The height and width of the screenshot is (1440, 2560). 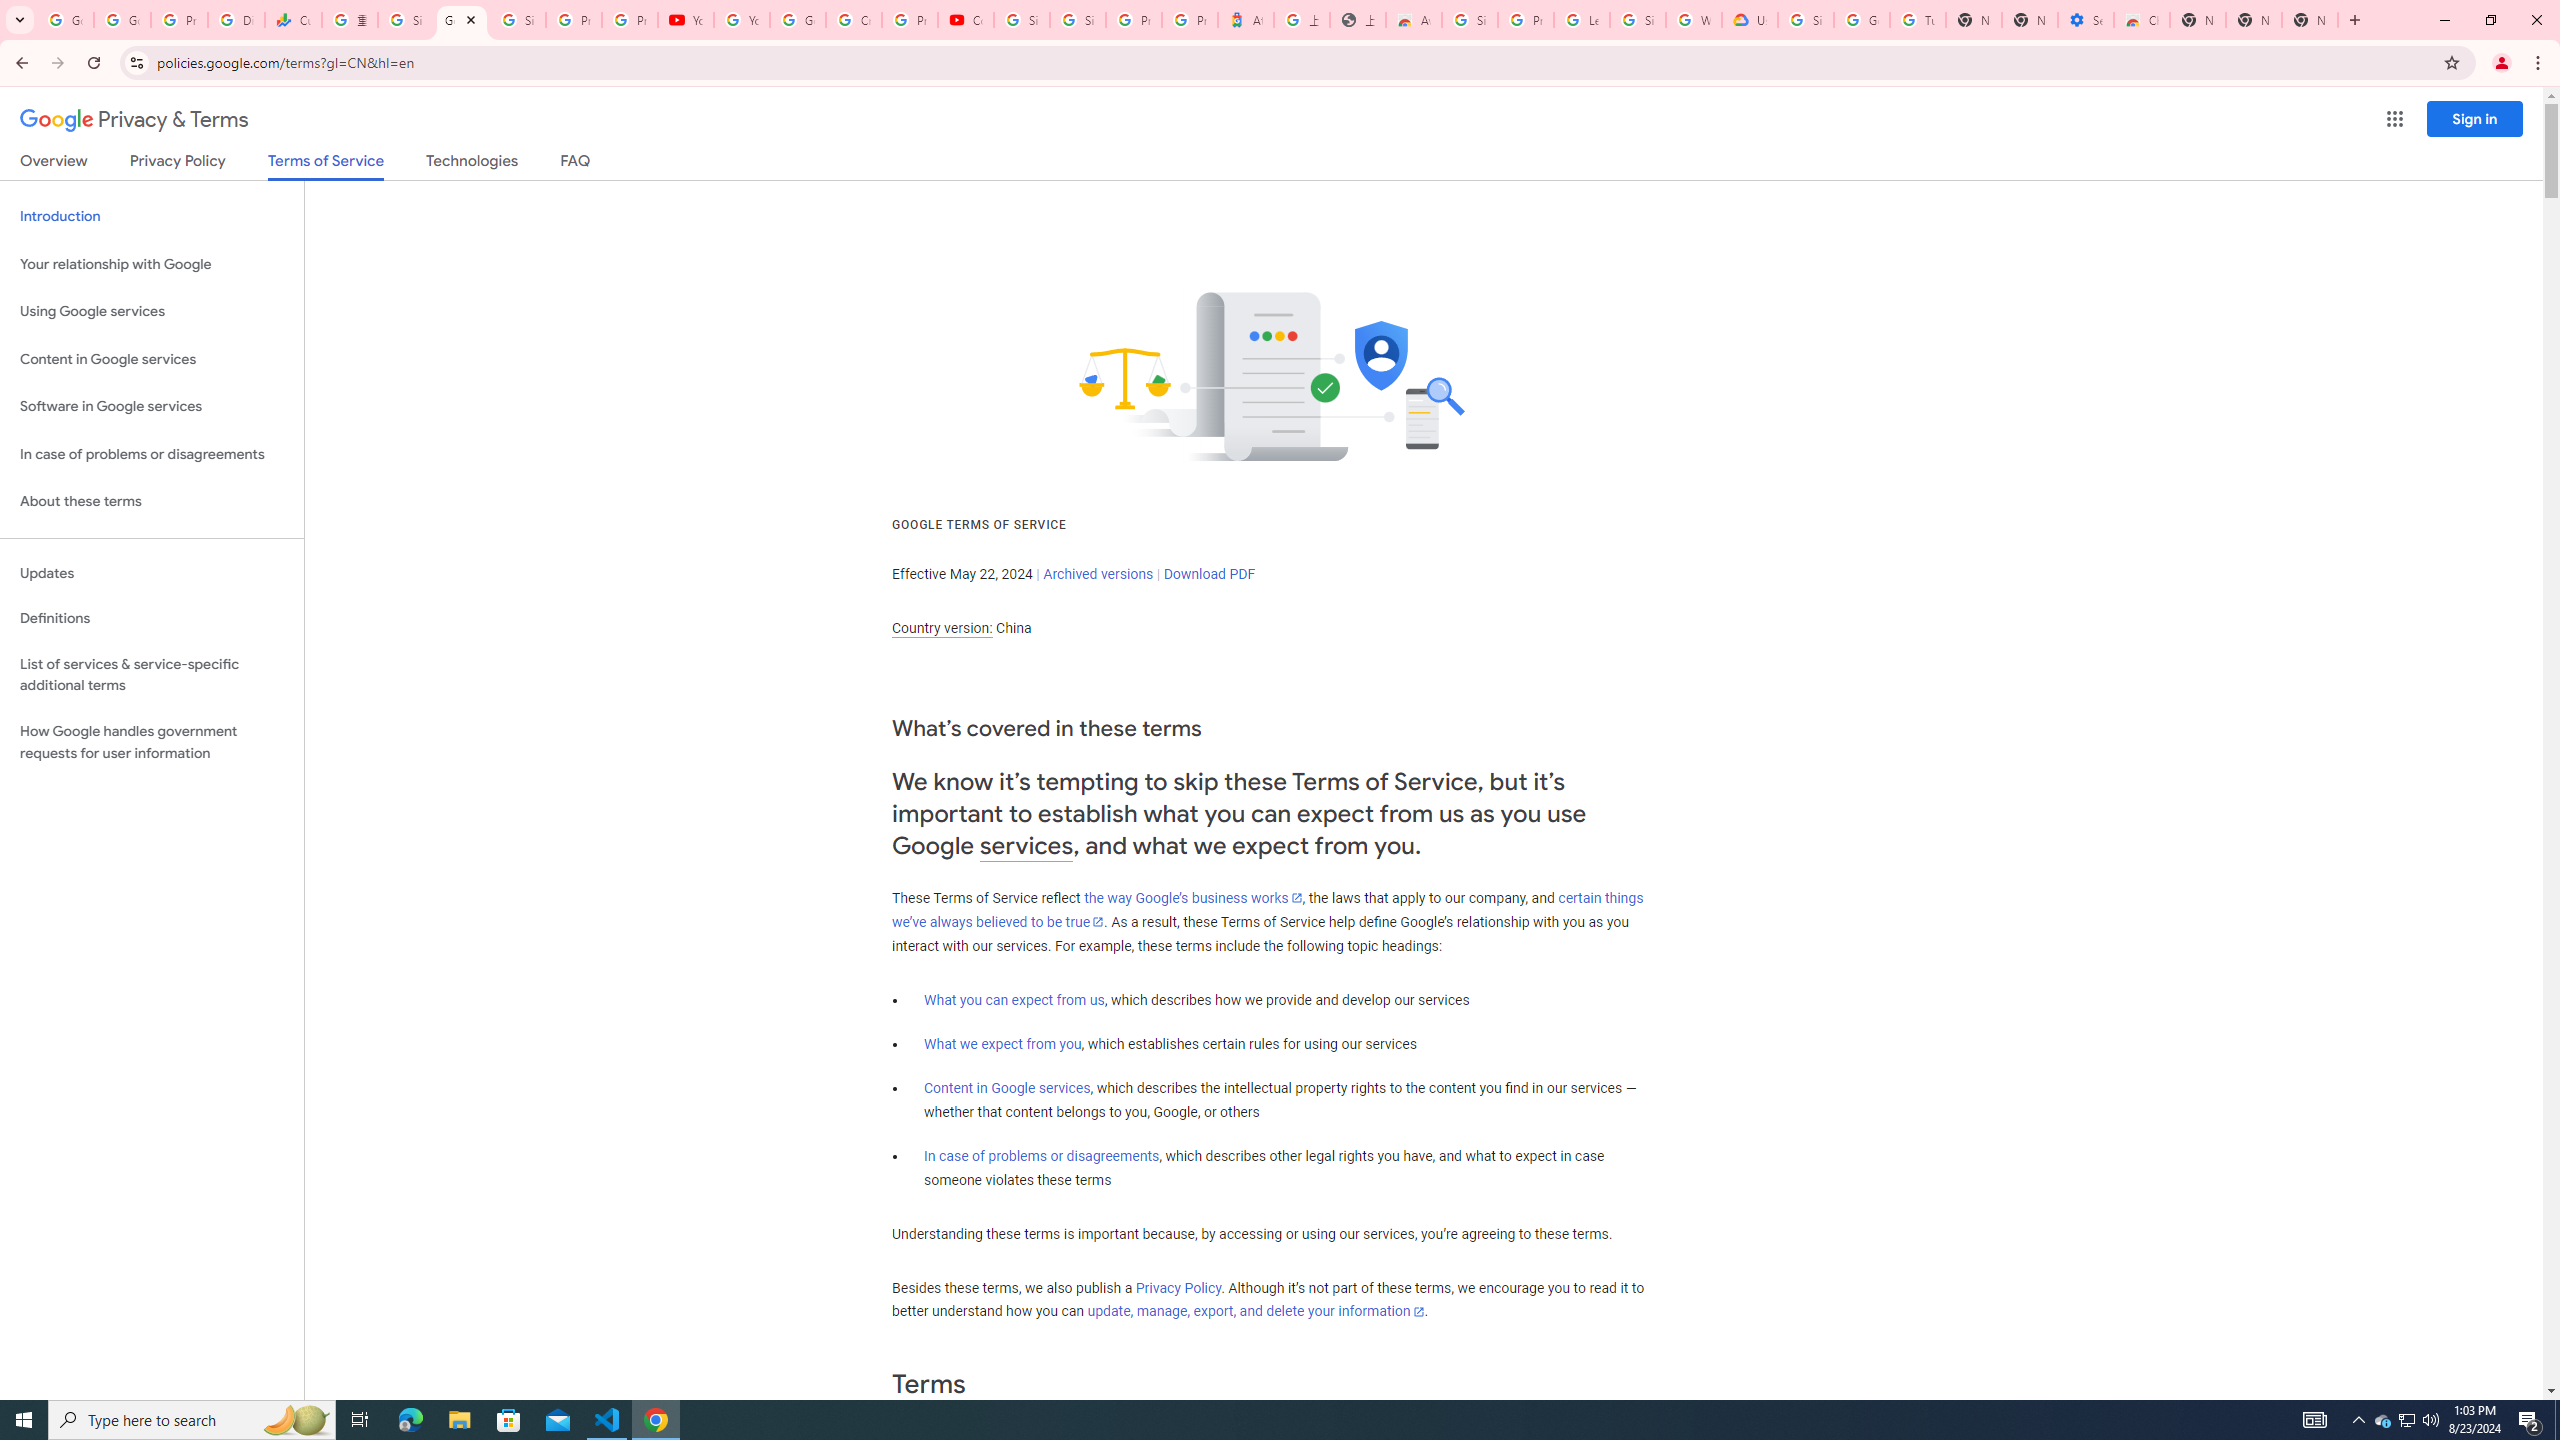 I want to click on Google Account Help, so click(x=797, y=20).